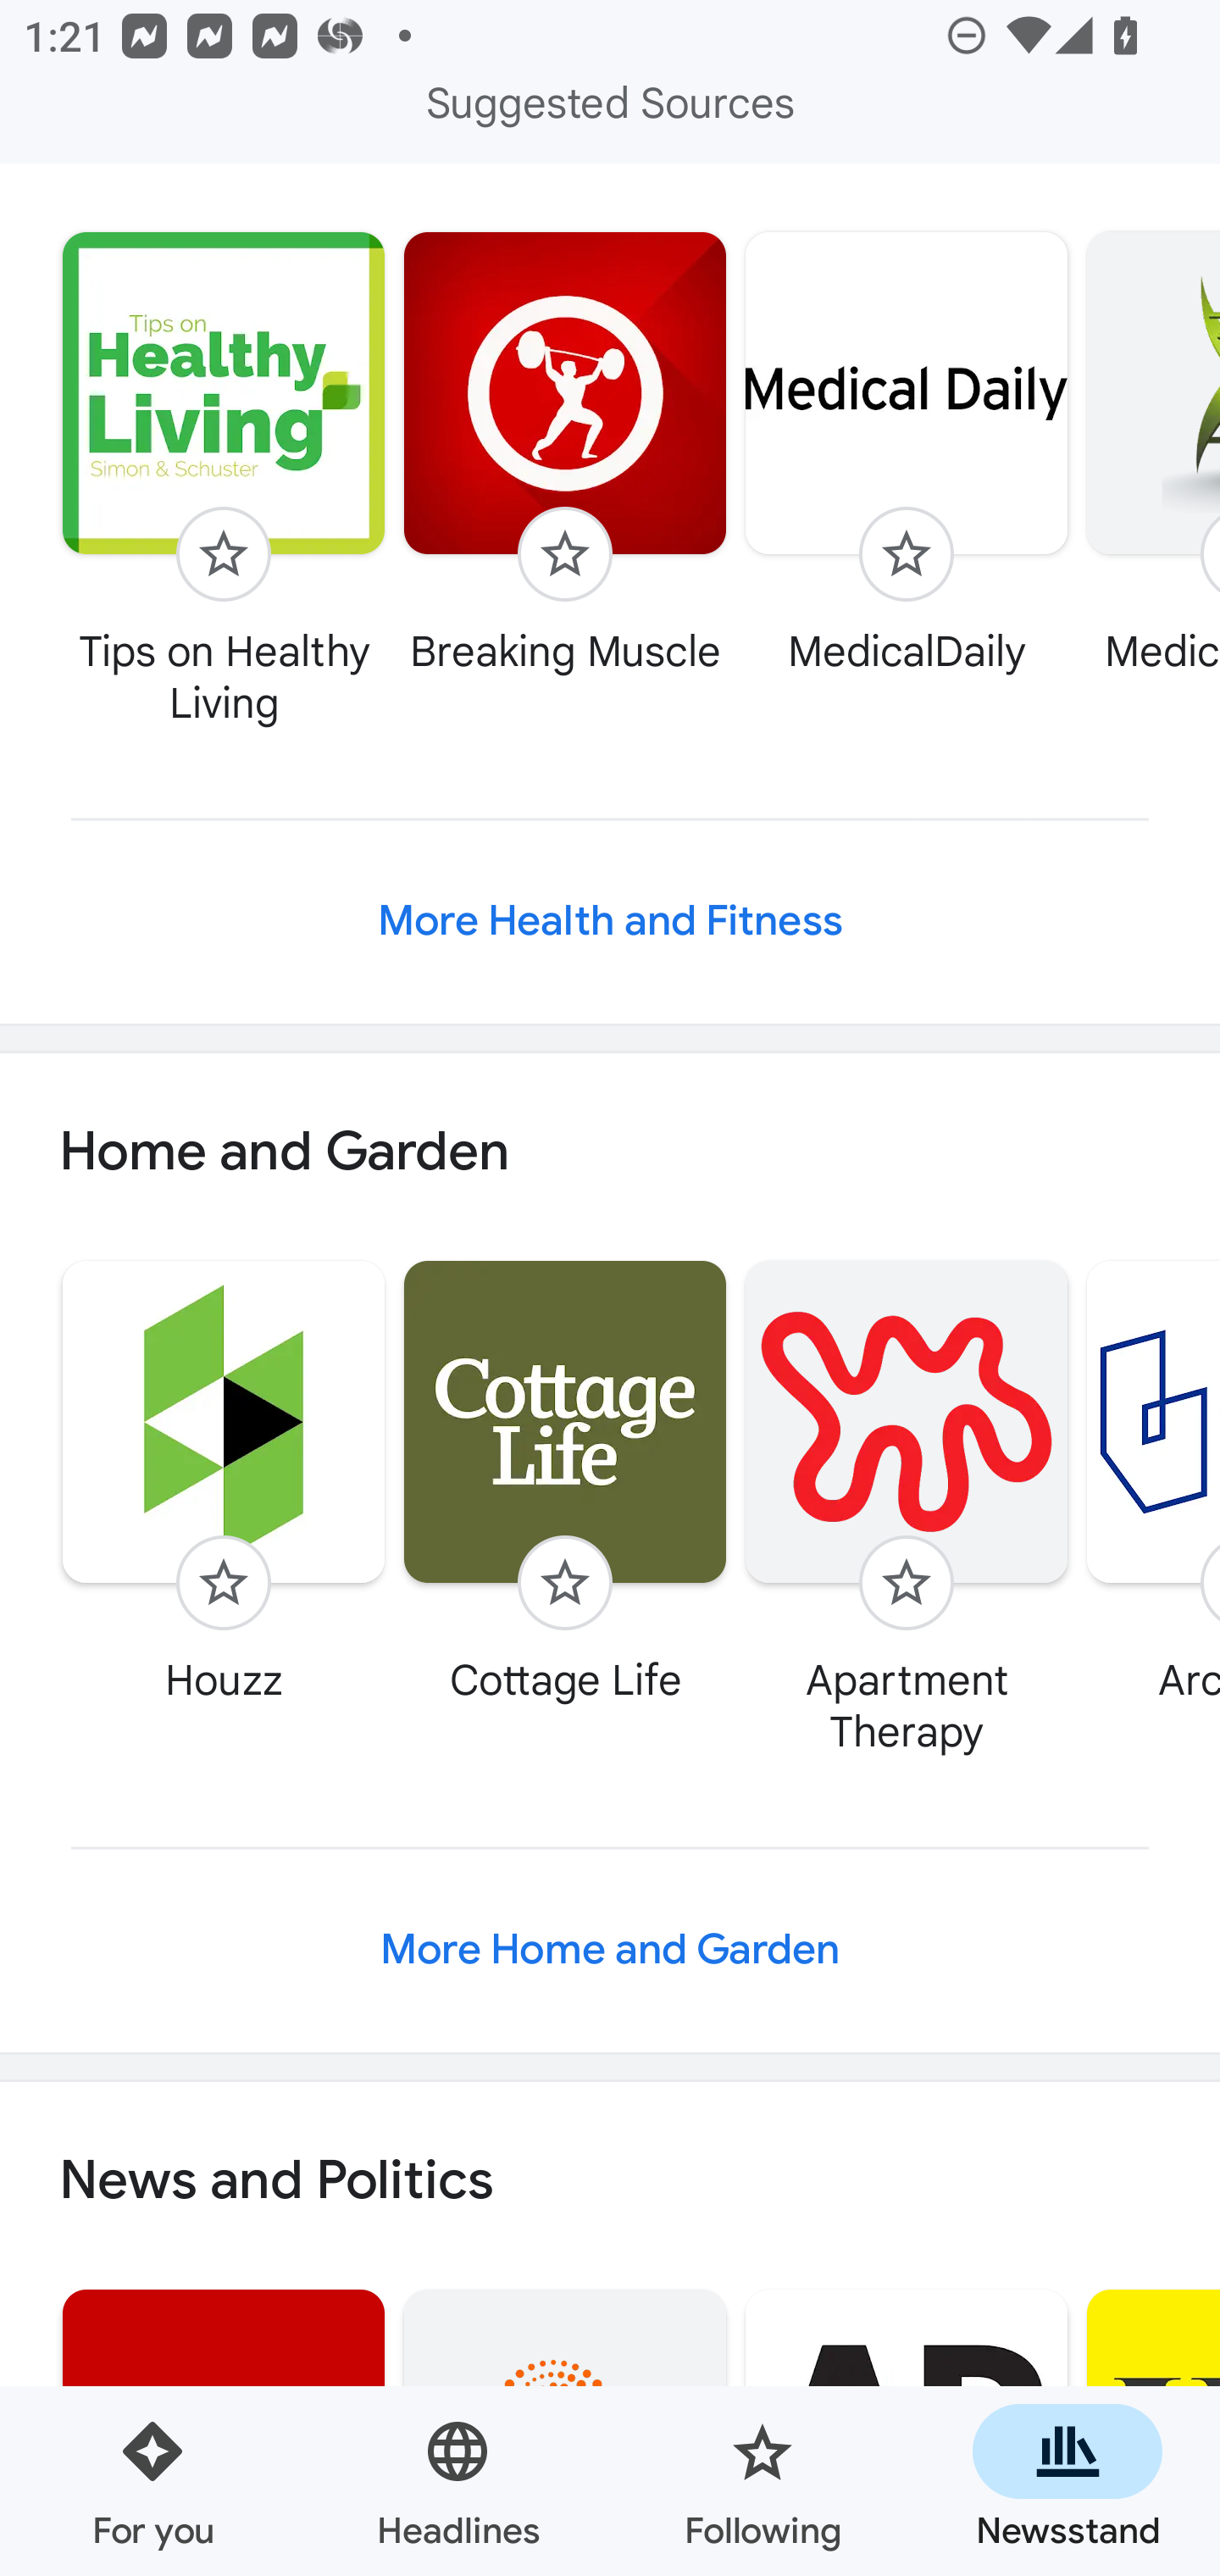 The width and height of the screenshot is (1220, 2576). Describe the element at coordinates (223, 554) in the screenshot. I see `Follow` at that location.